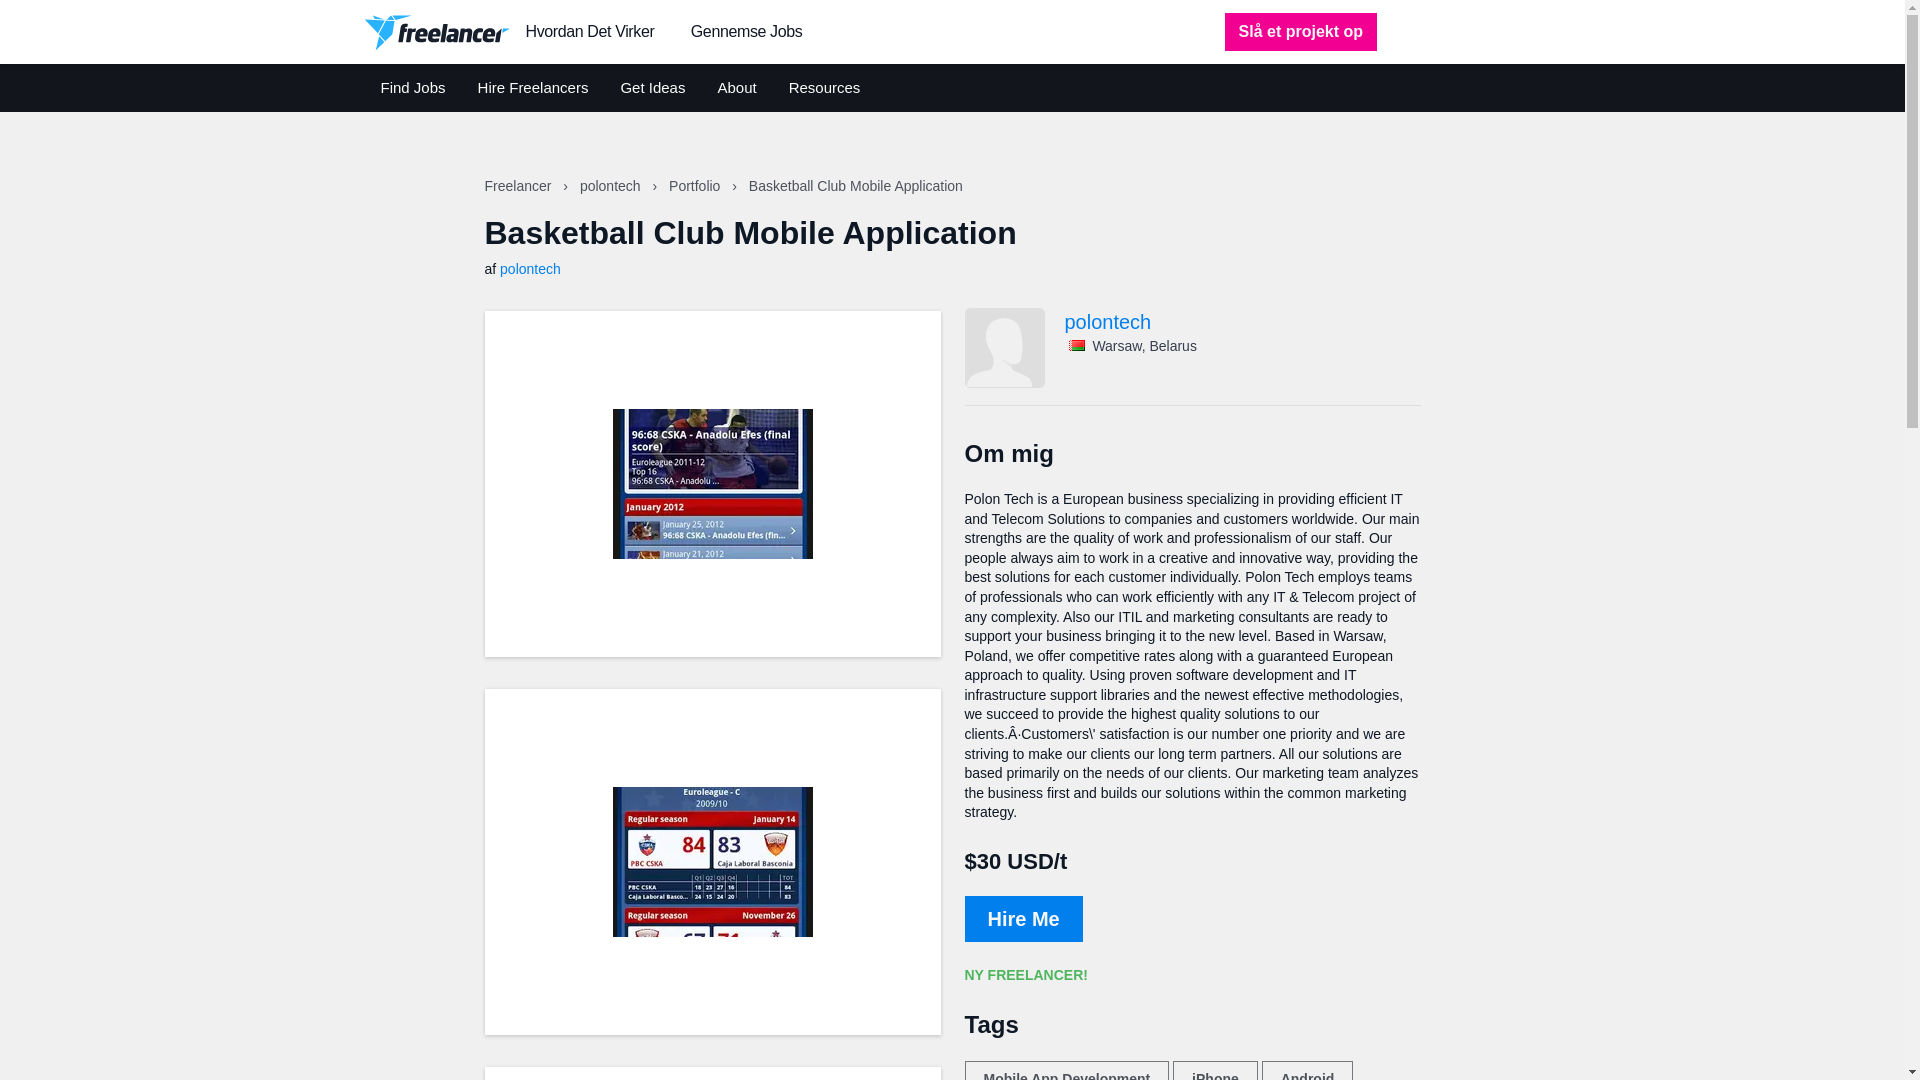  What do you see at coordinates (696, 186) in the screenshot?
I see `Portfolio` at bounding box center [696, 186].